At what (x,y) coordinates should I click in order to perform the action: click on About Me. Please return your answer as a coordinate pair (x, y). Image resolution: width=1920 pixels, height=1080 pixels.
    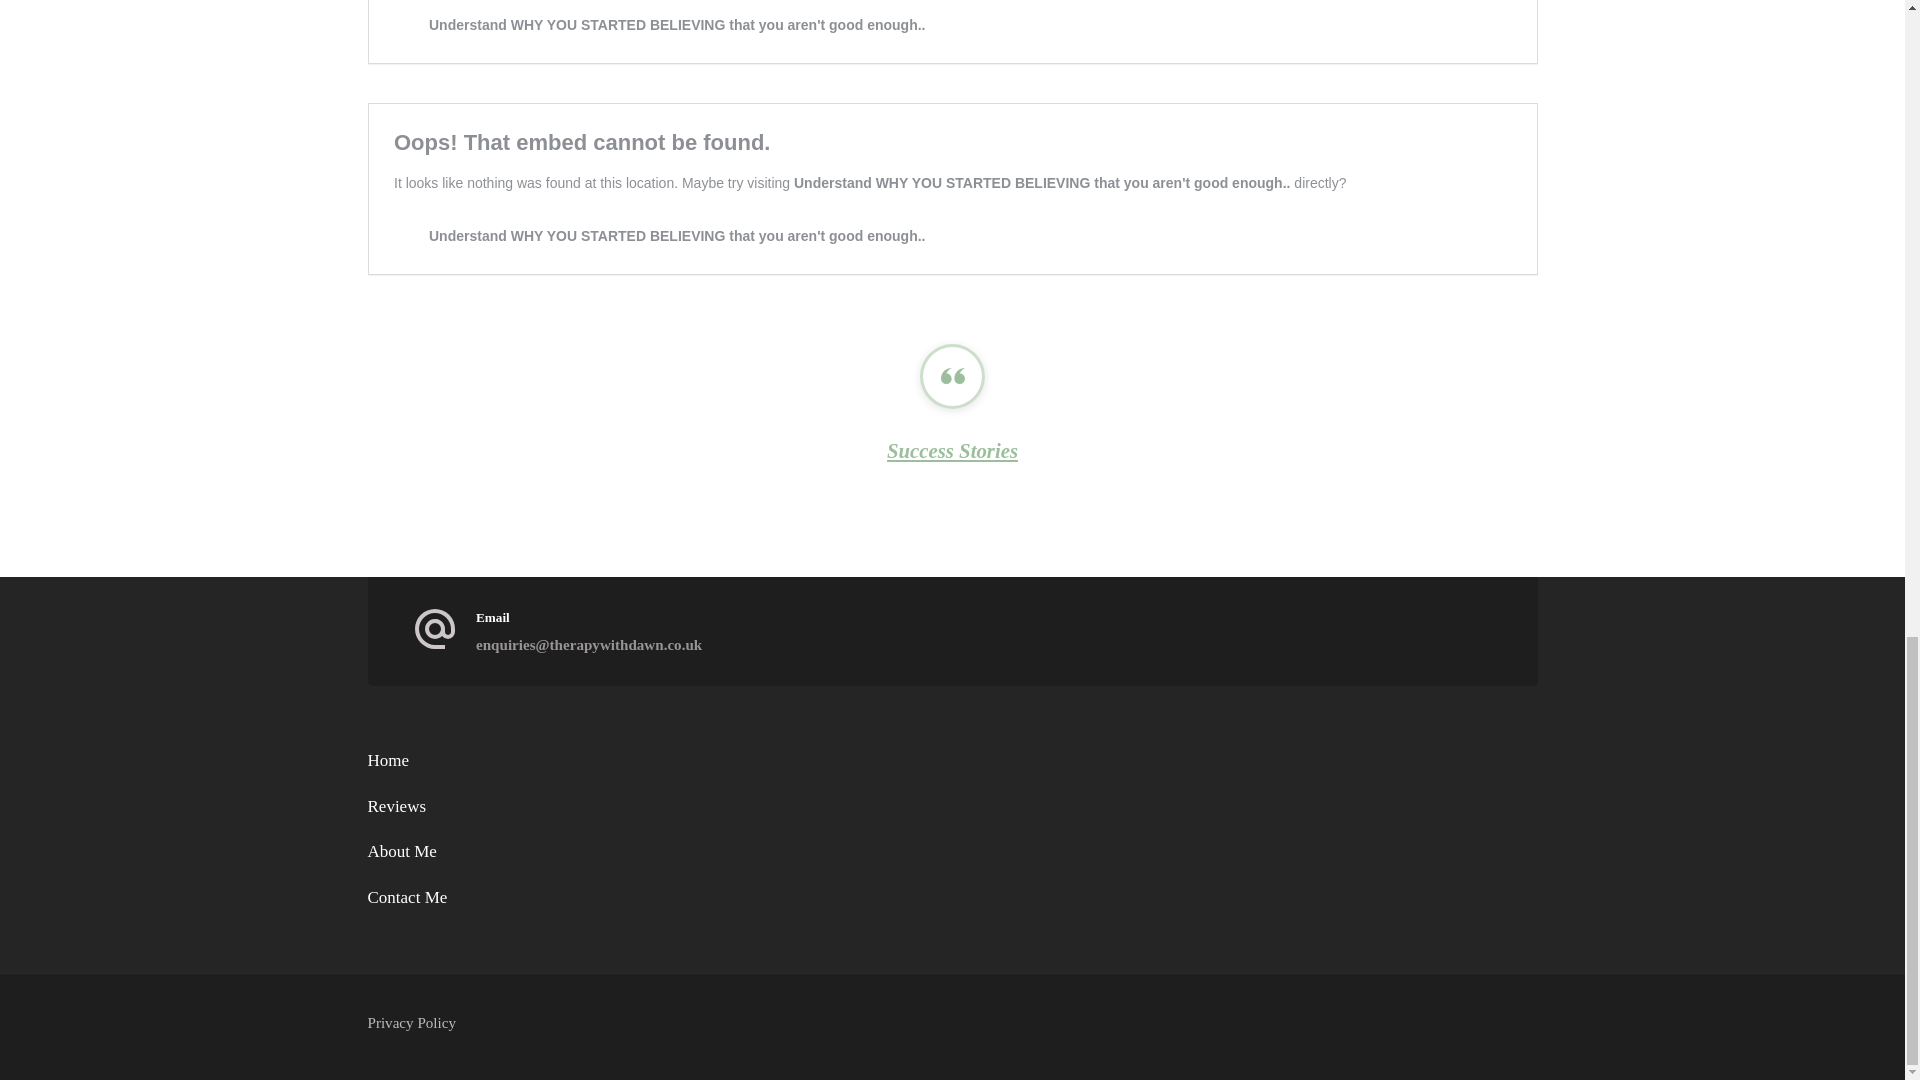
    Looking at the image, I should click on (402, 851).